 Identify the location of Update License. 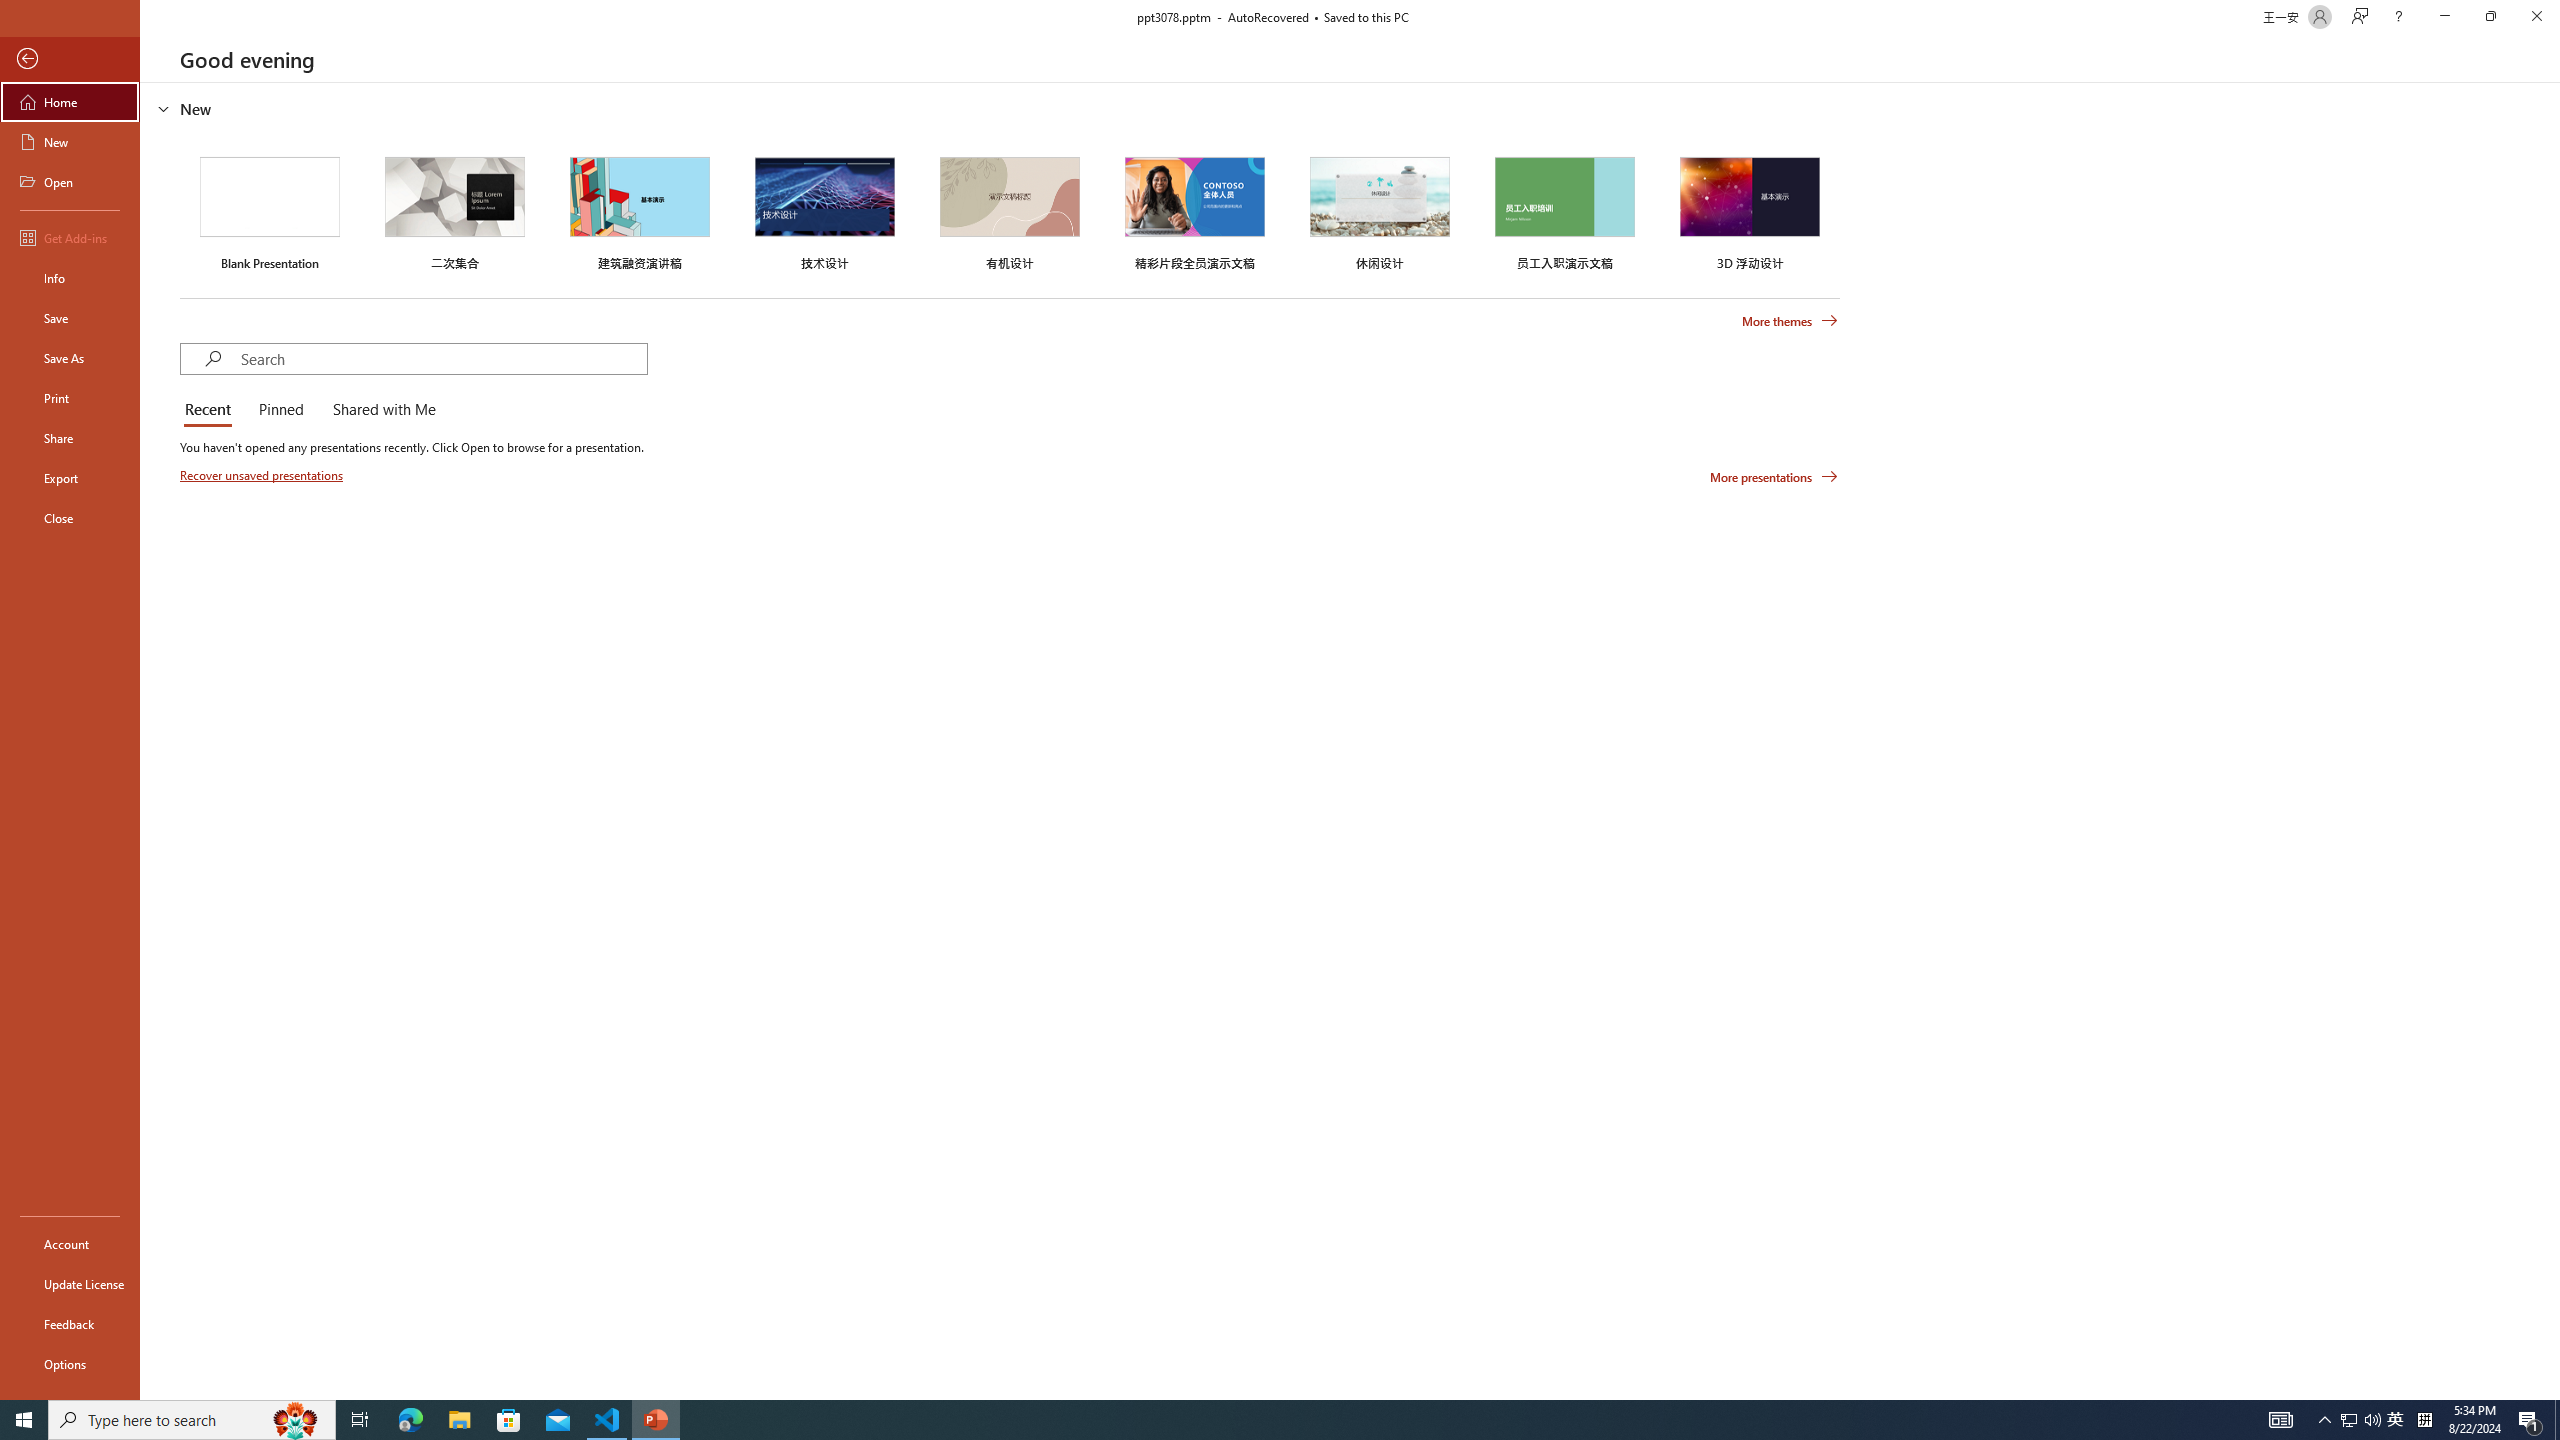
(70, 1284).